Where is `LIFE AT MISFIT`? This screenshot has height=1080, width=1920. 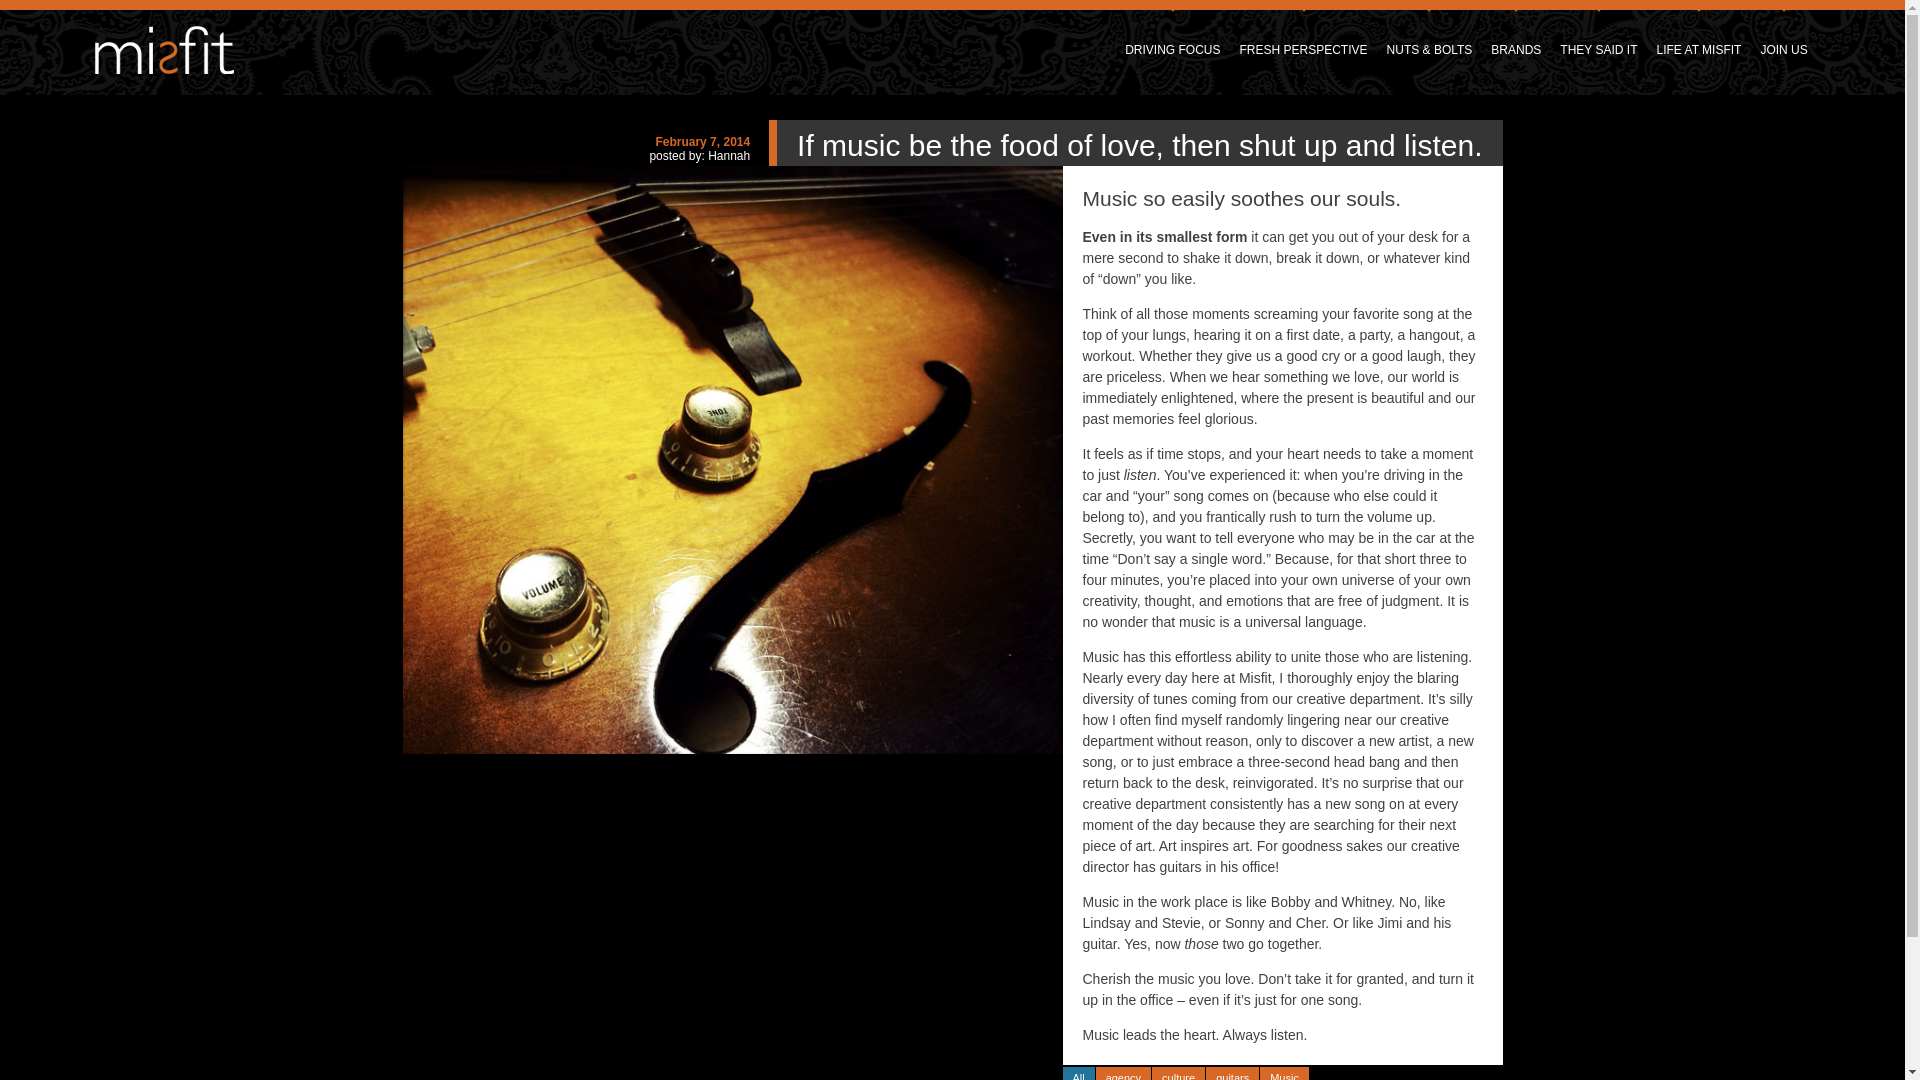 LIFE AT MISFIT is located at coordinates (1698, 29).